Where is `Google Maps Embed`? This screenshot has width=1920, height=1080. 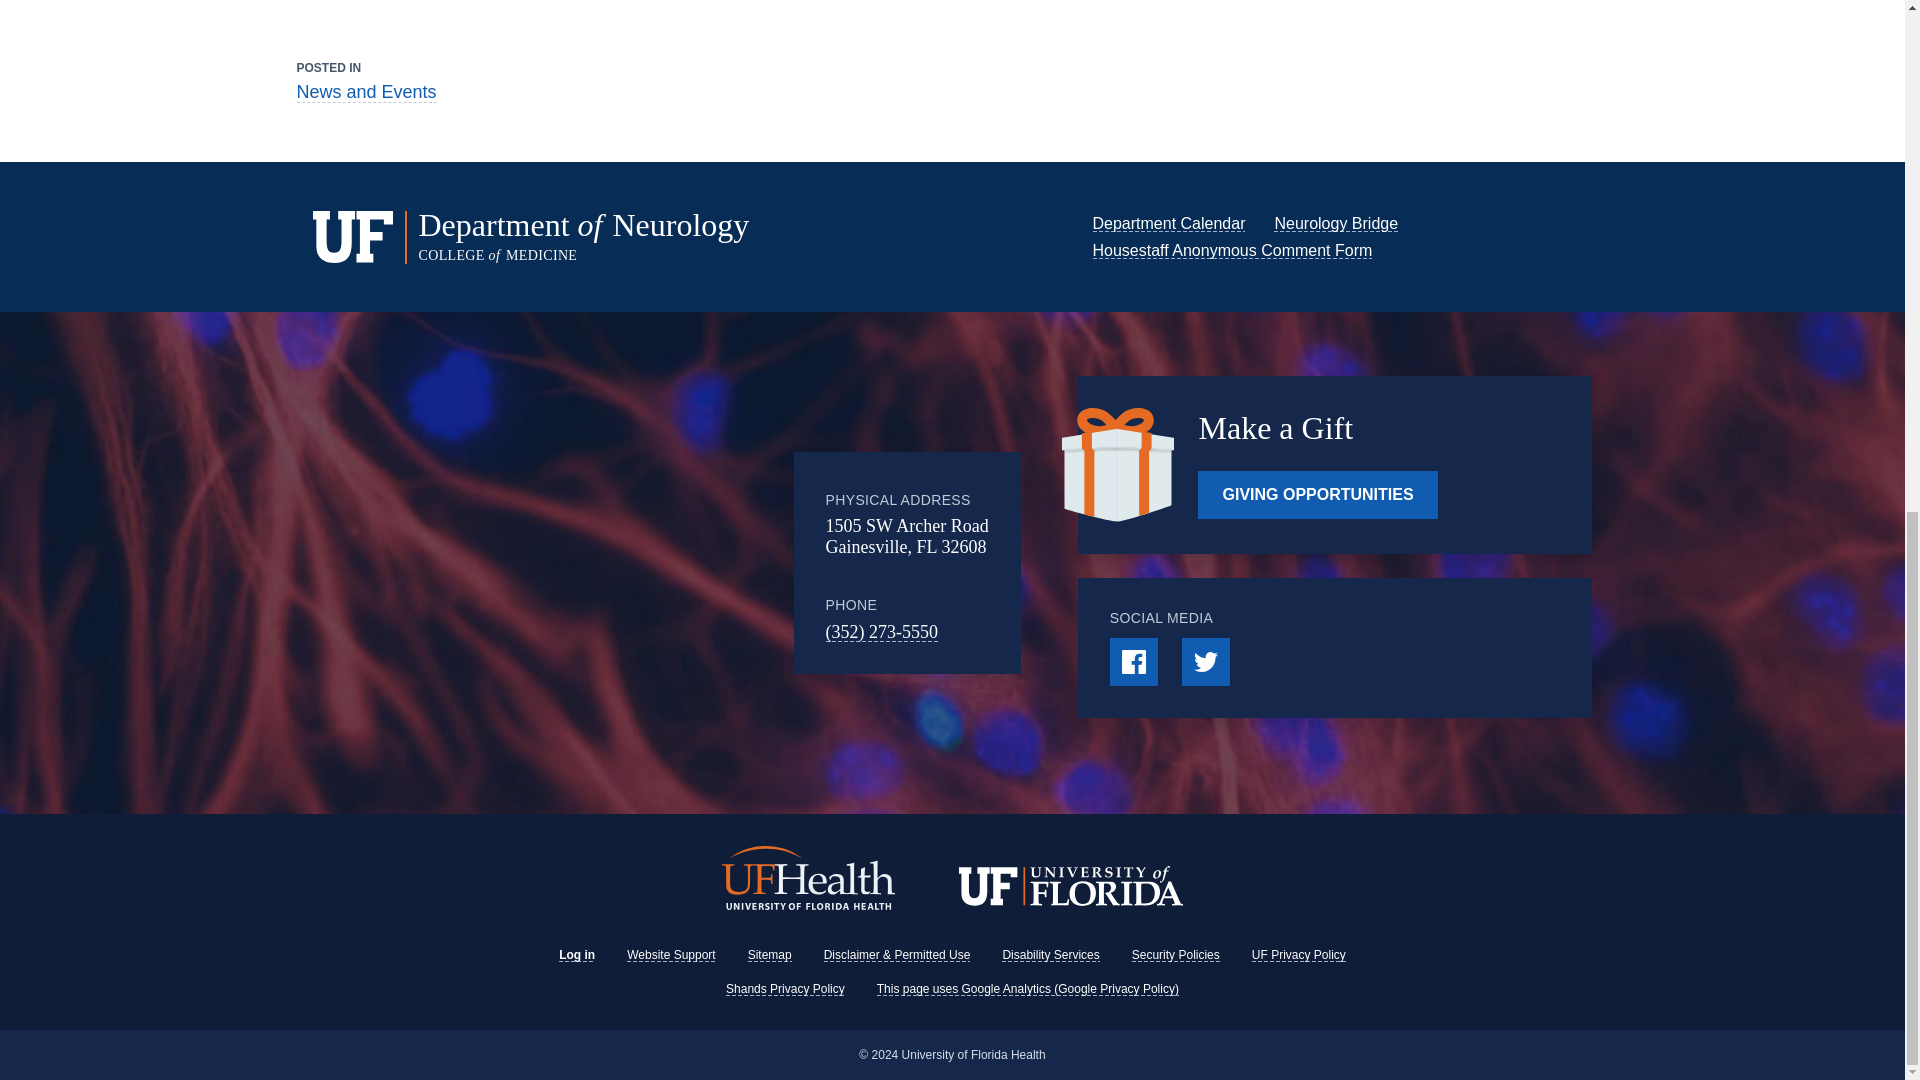
Google Maps Embed is located at coordinates (629, 563).